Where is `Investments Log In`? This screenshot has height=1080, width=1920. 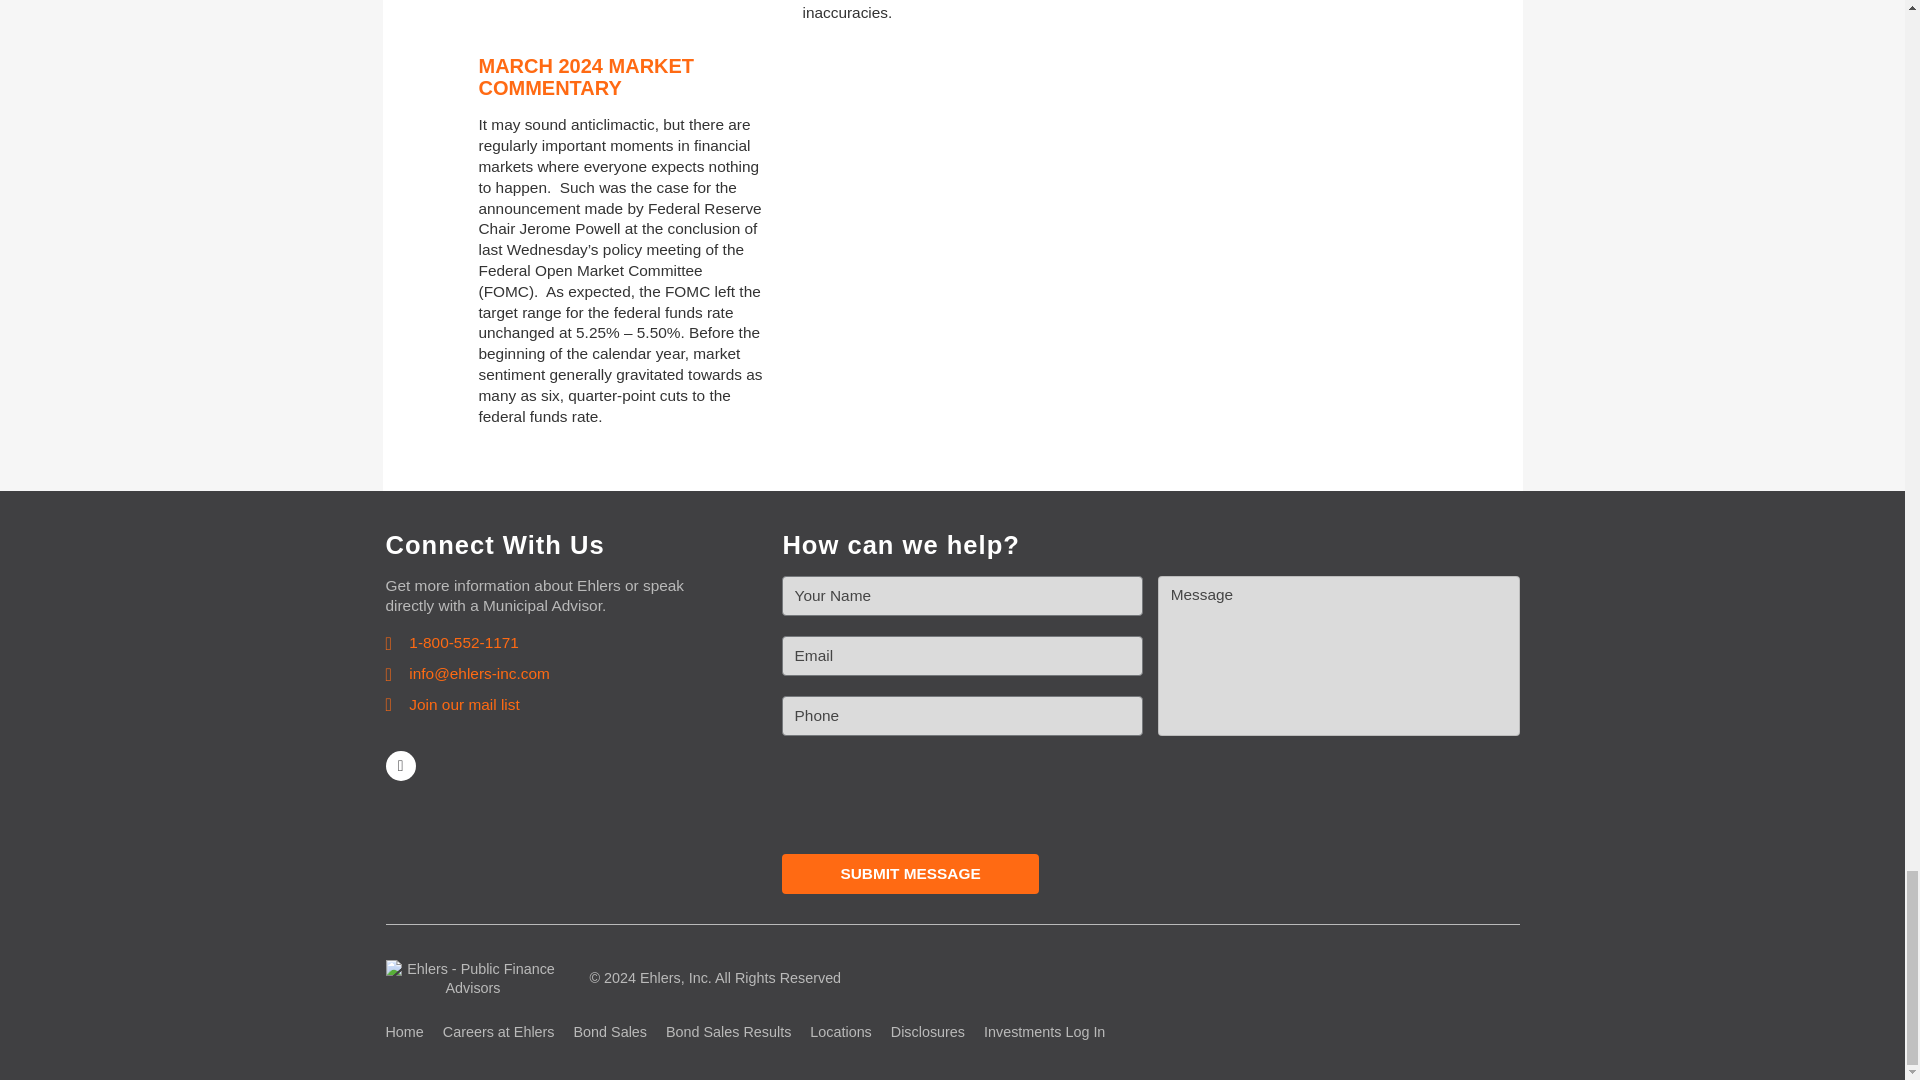 Investments Log In is located at coordinates (1044, 1032).